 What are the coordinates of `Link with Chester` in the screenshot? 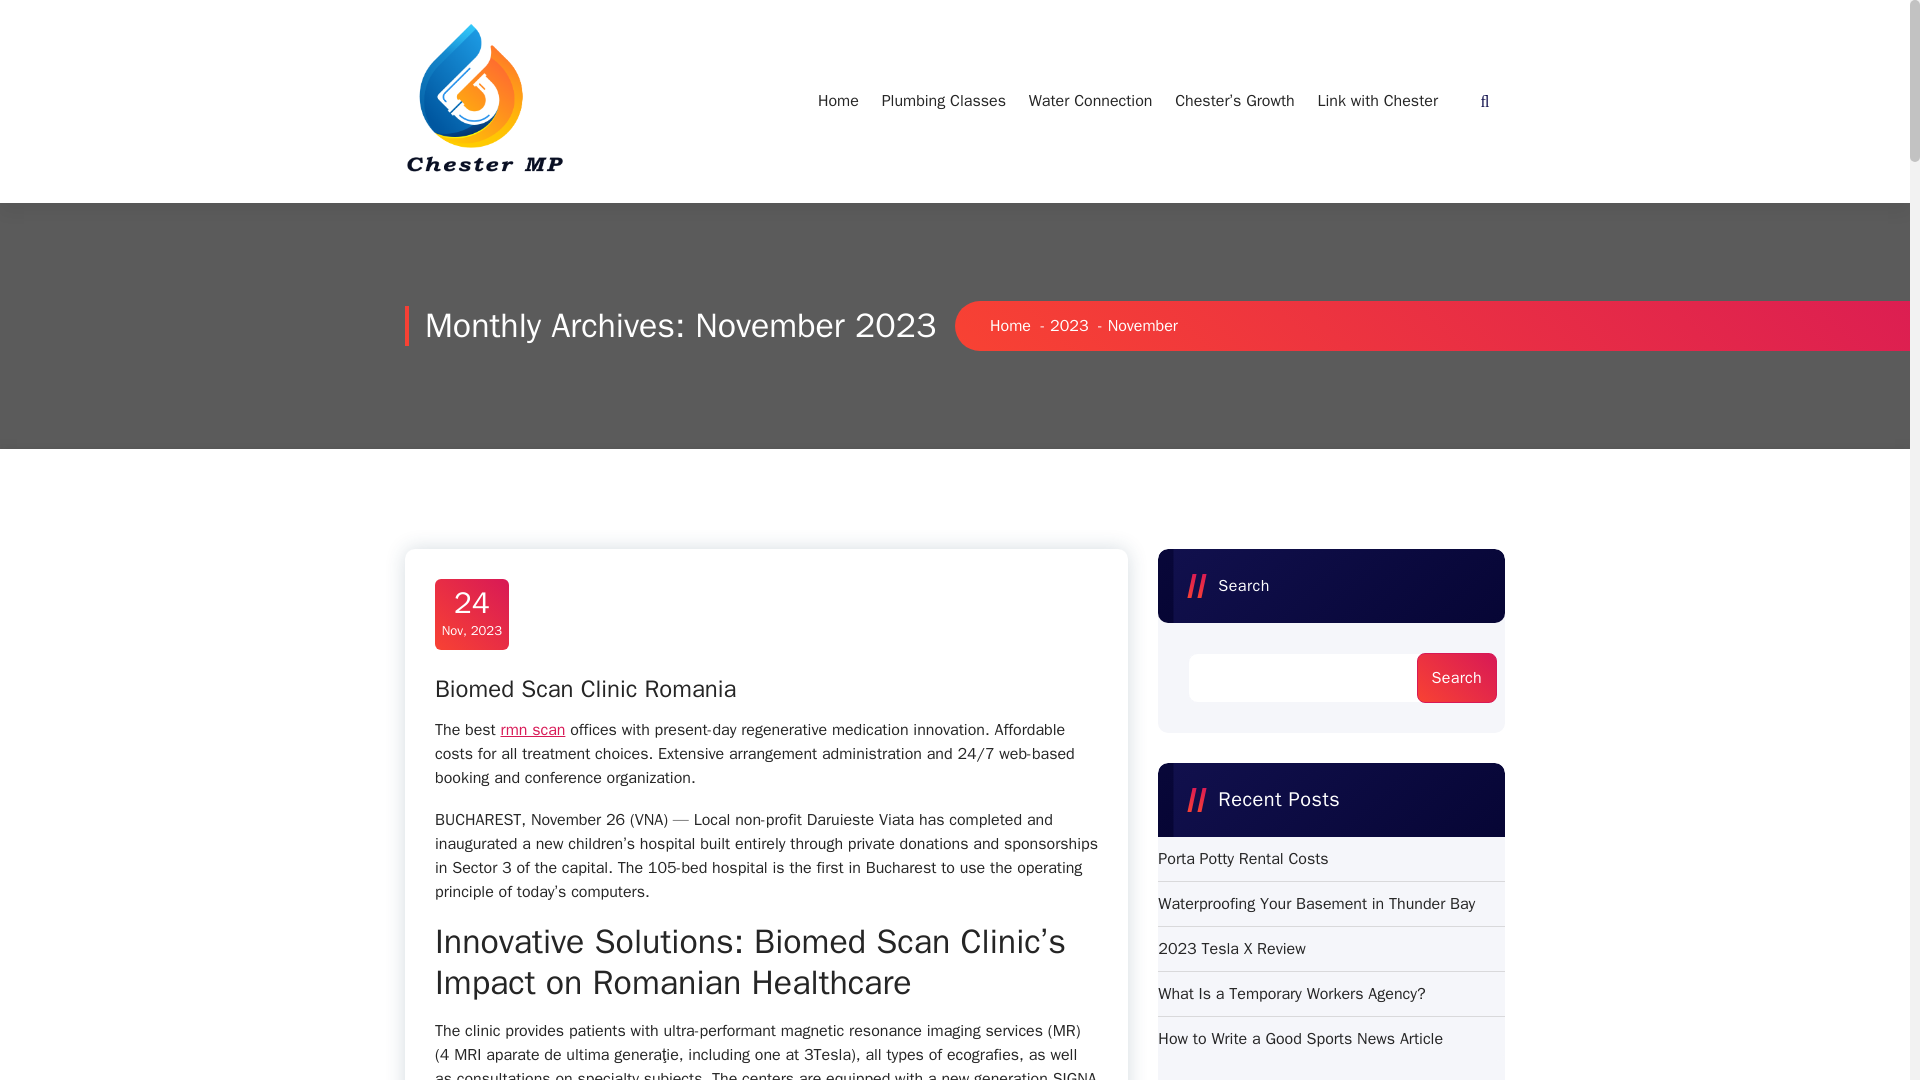 It's located at (1377, 100).